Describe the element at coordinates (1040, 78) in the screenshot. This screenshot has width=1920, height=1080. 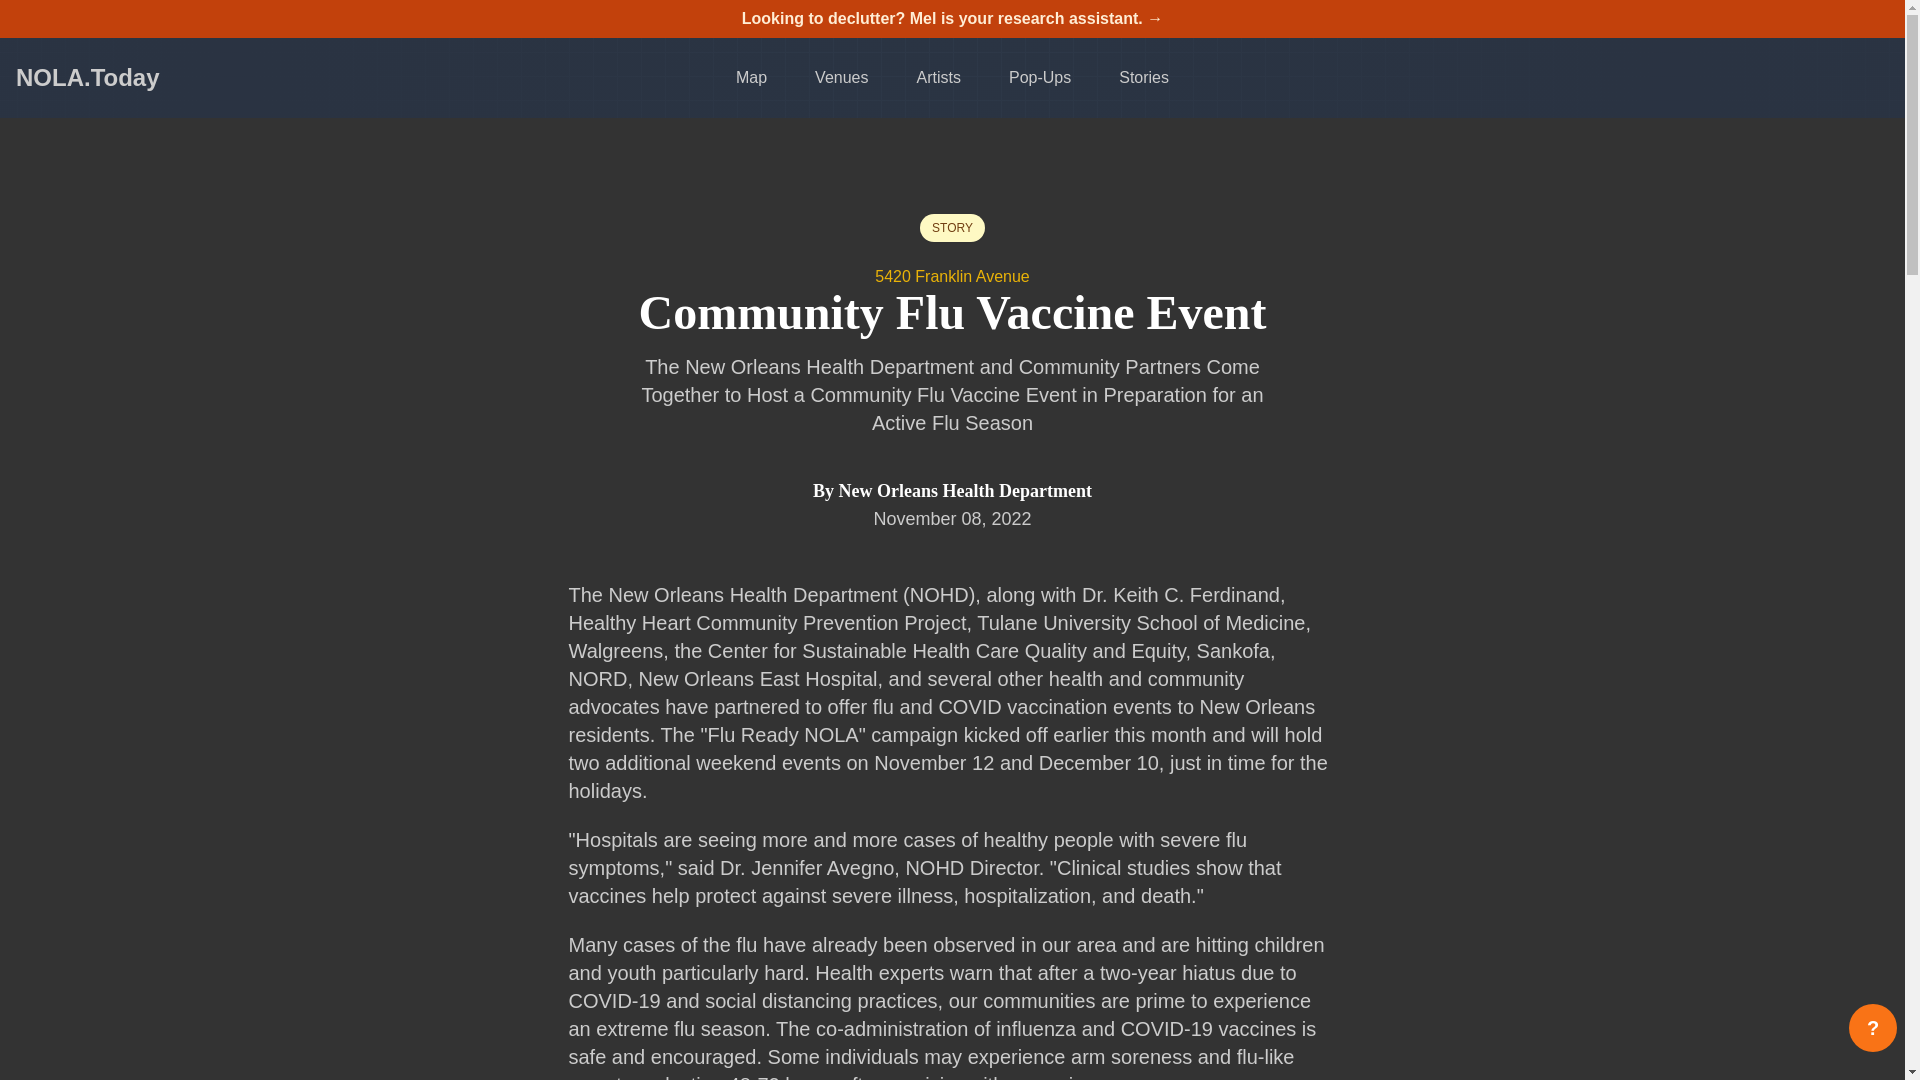
I see `Pop-Ups` at that location.